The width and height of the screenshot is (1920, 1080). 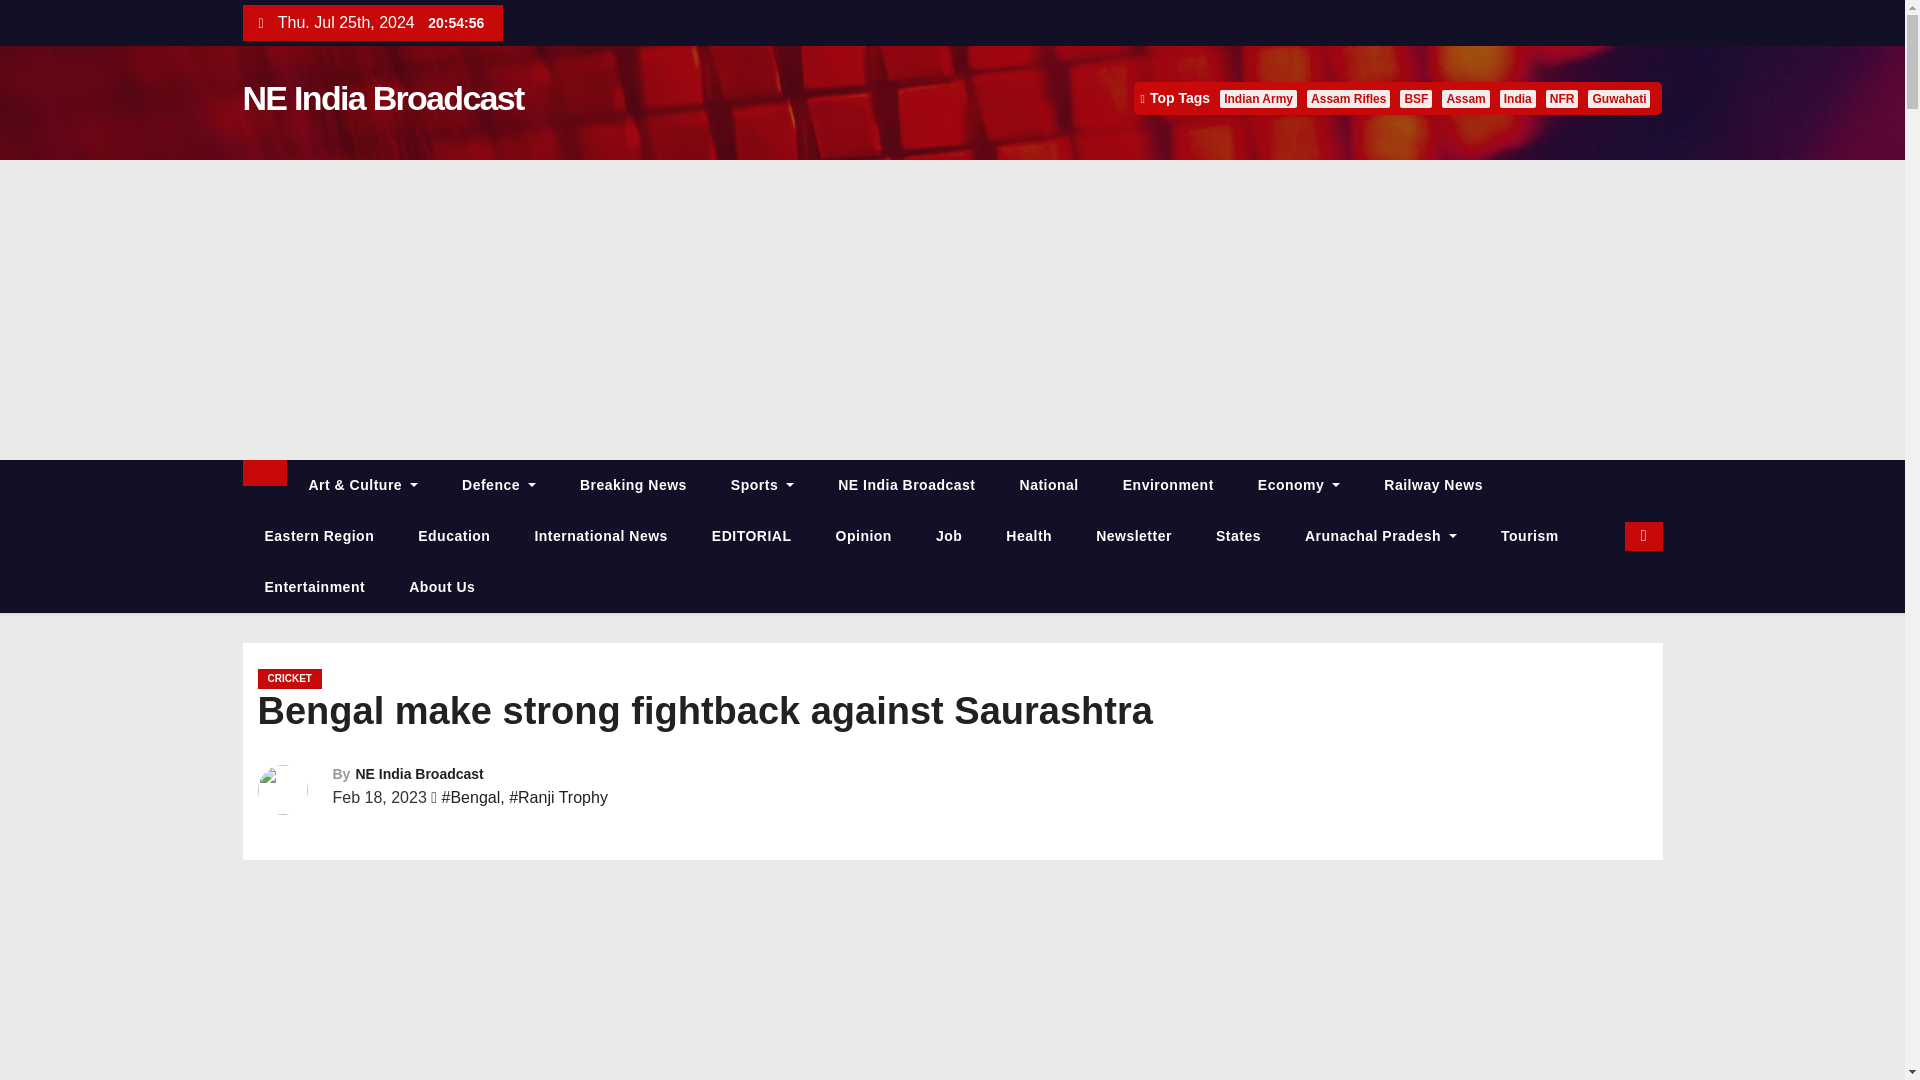 What do you see at coordinates (1518, 98) in the screenshot?
I see `India` at bounding box center [1518, 98].